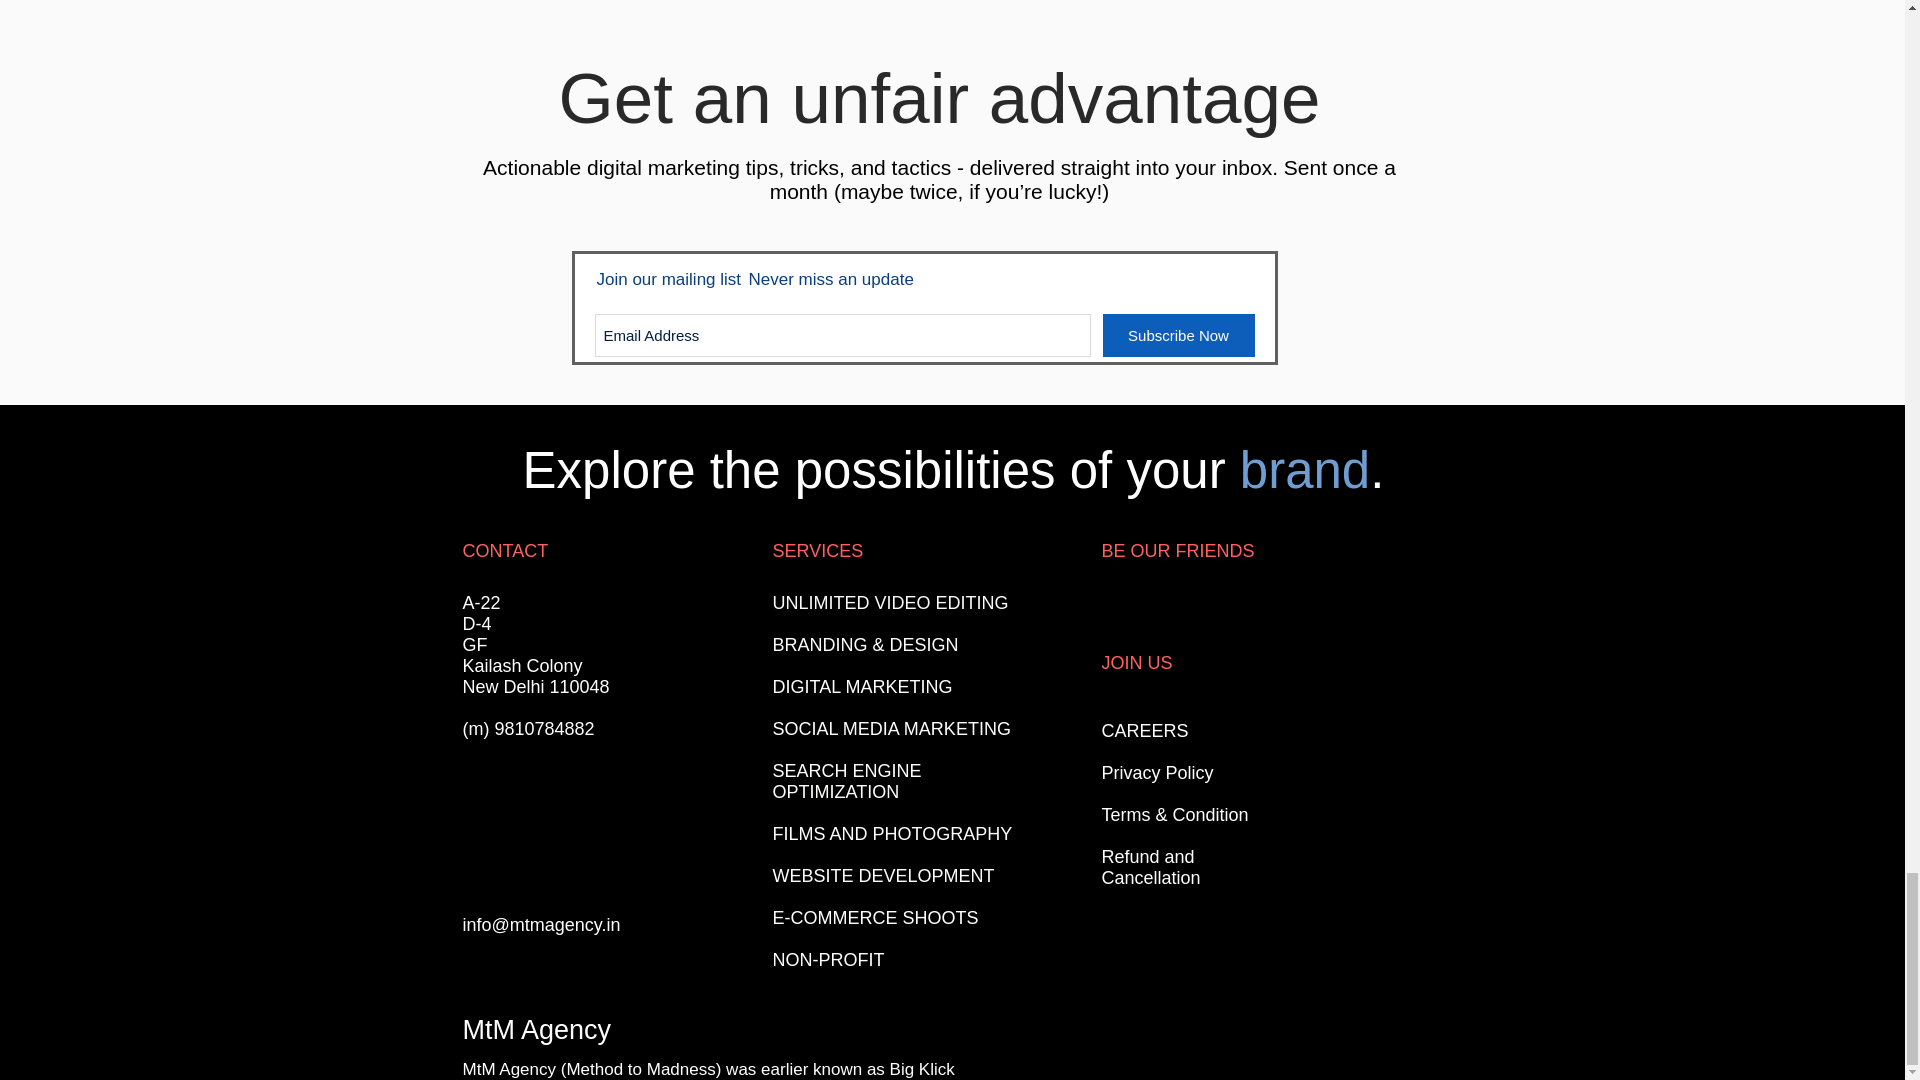  What do you see at coordinates (1145, 730) in the screenshot?
I see `CAREERS` at bounding box center [1145, 730].